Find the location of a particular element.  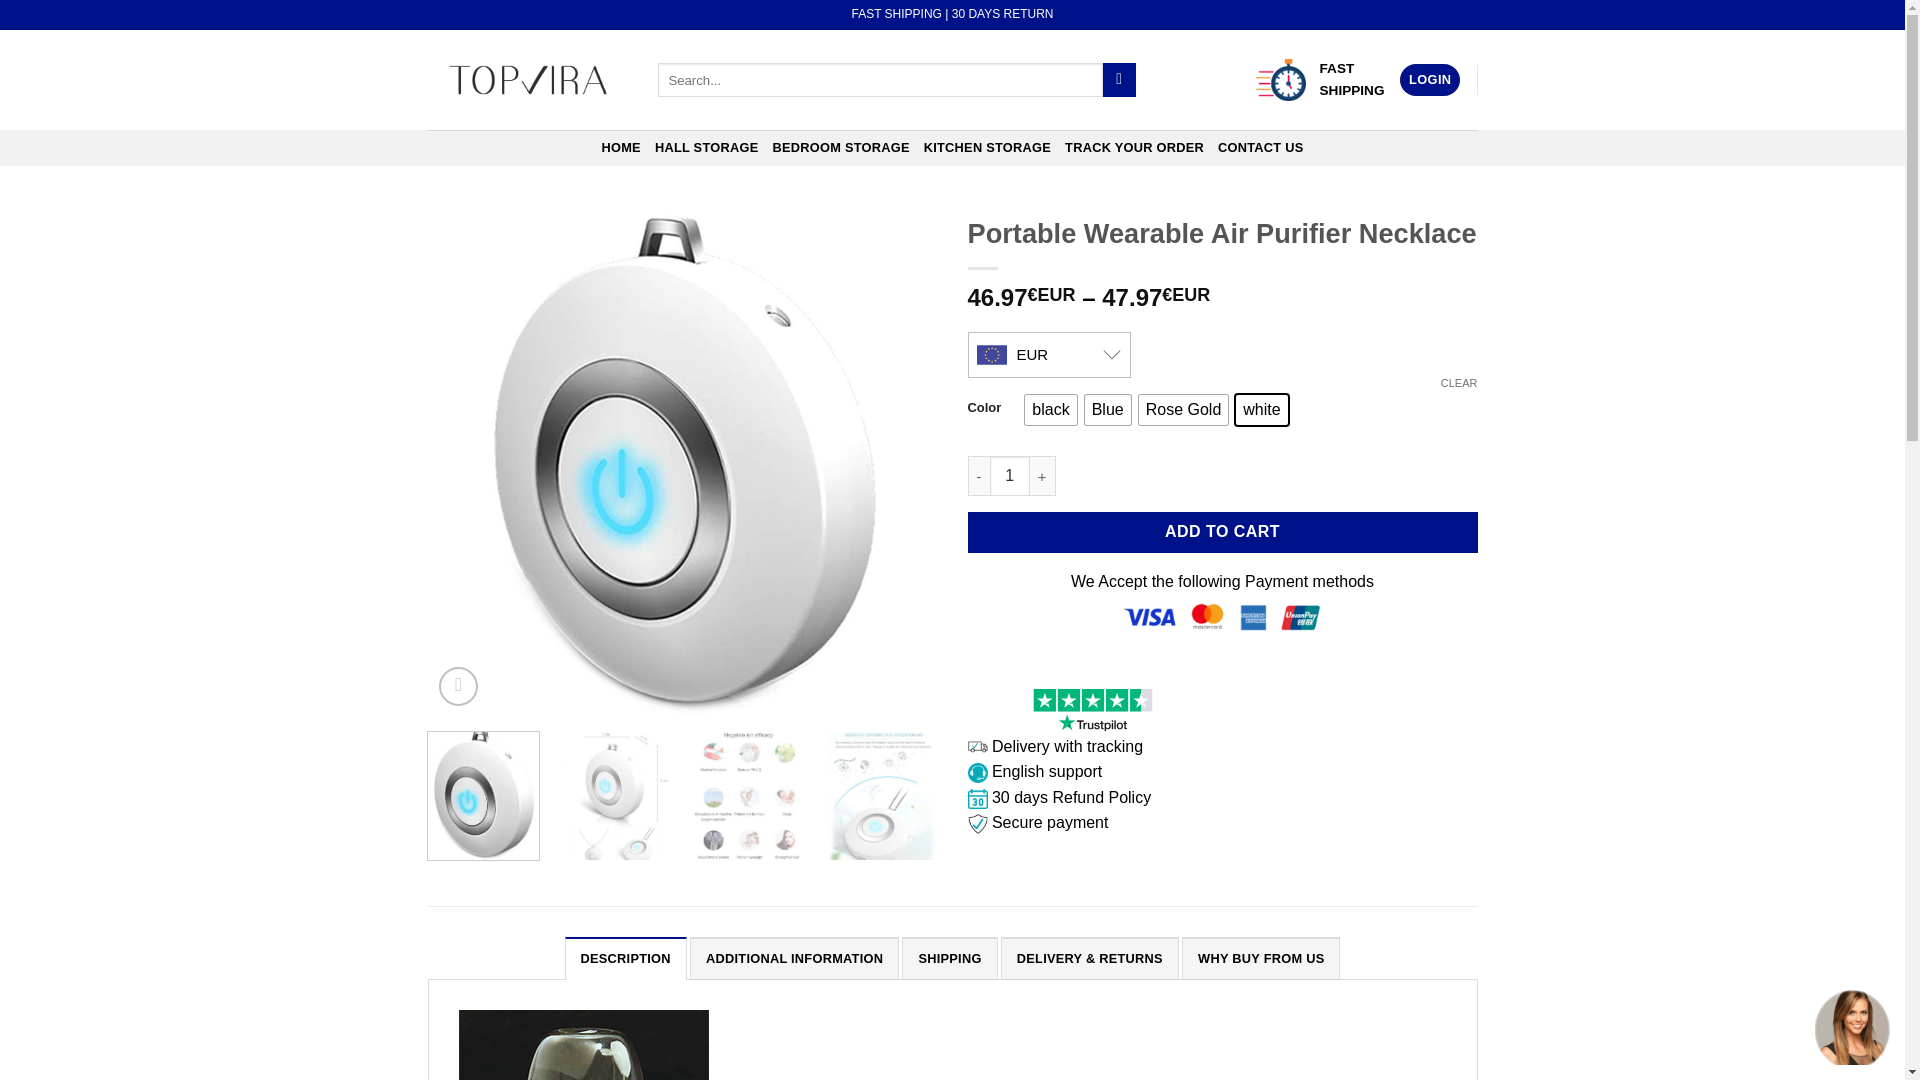

DESCRIPTION is located at coordinates (626, 958).